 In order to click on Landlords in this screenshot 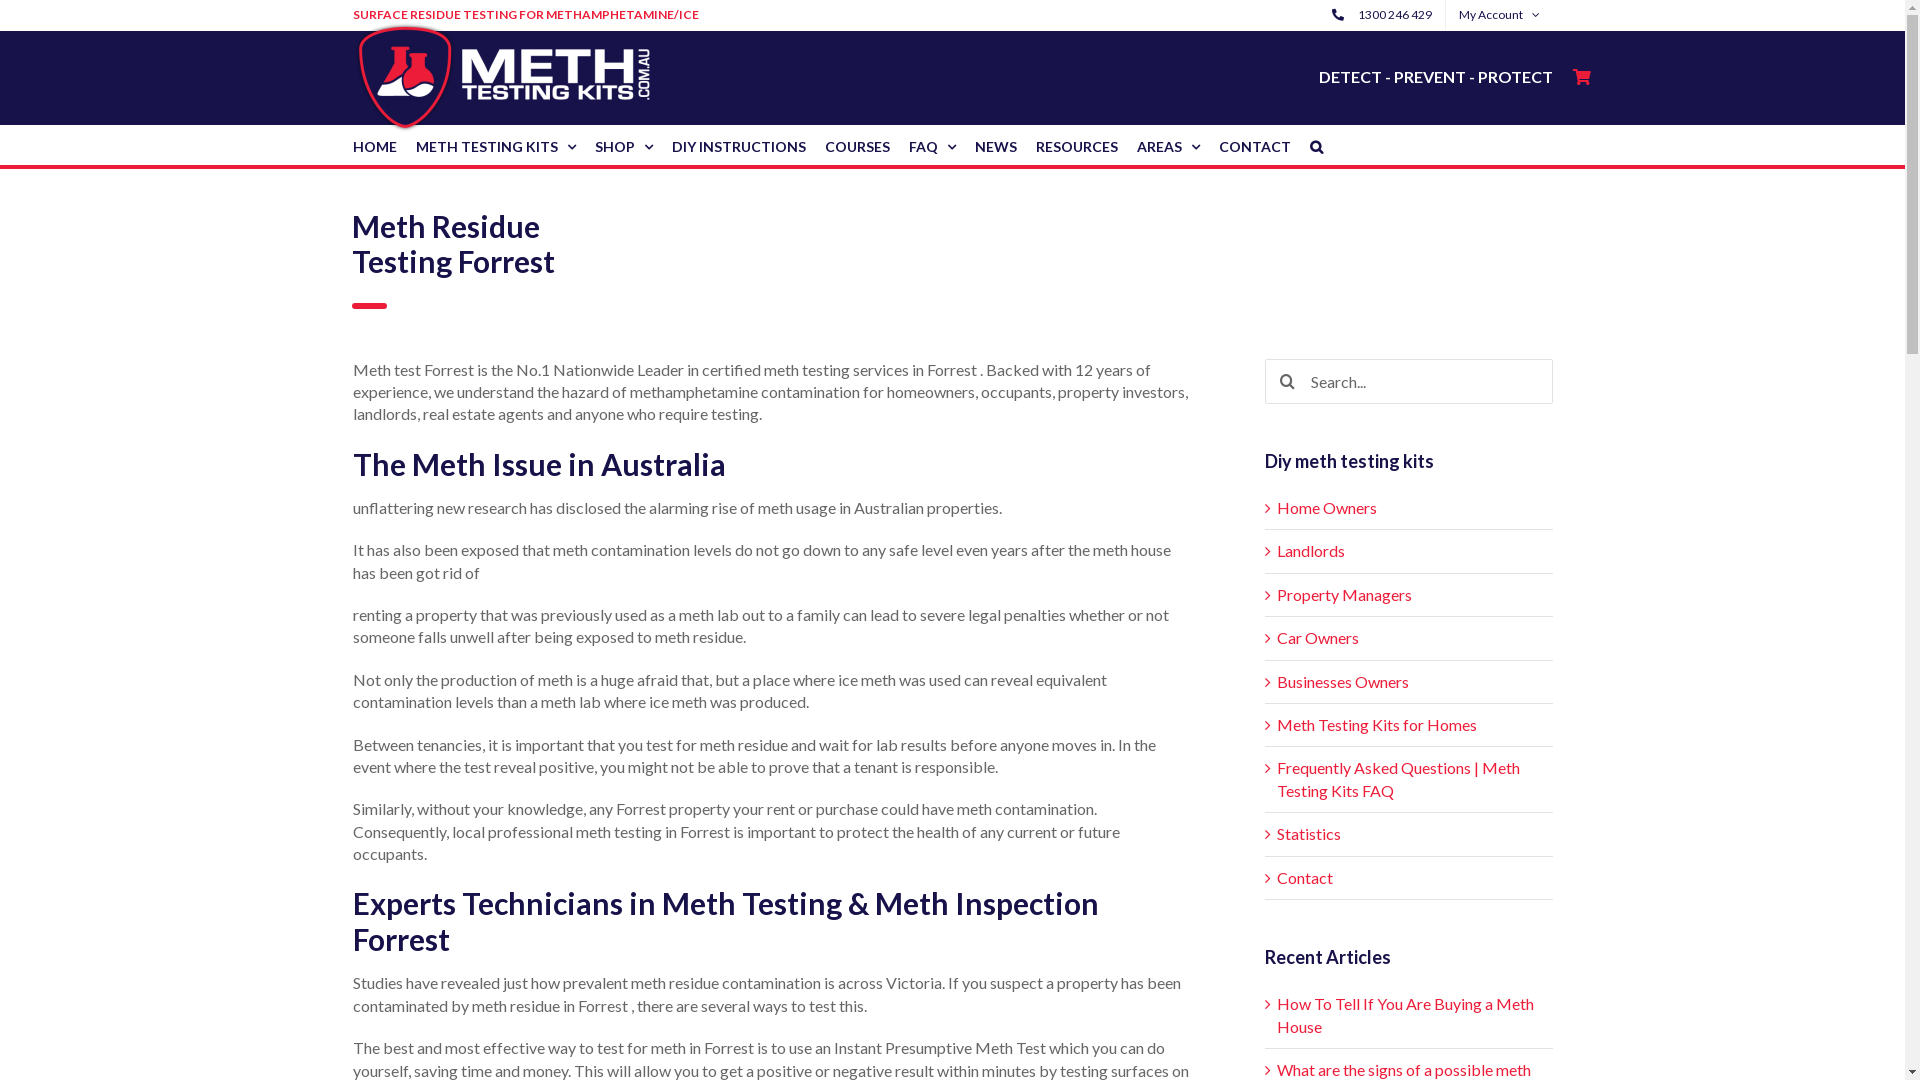, I will do `click(1310, 550)`.